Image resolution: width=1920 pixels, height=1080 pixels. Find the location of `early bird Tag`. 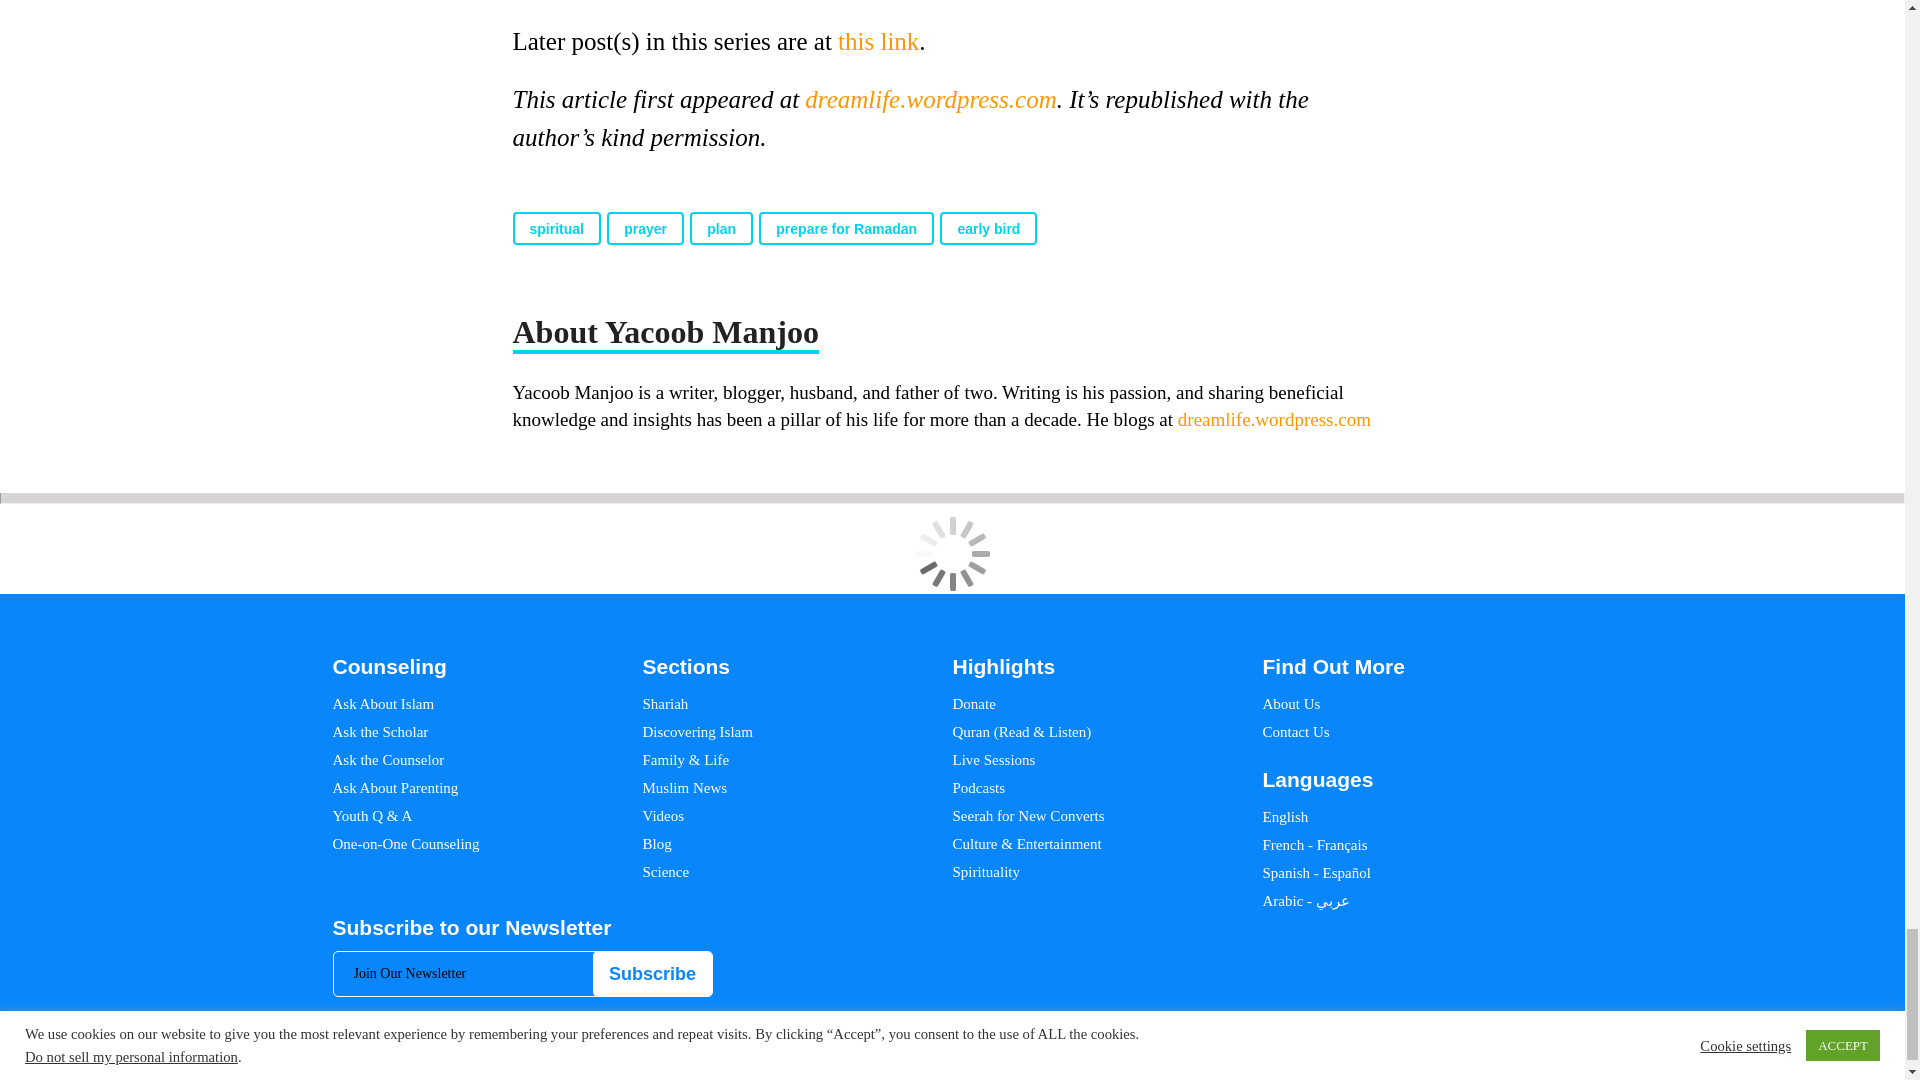

early bird Tag is located at coordinates (988, 228).